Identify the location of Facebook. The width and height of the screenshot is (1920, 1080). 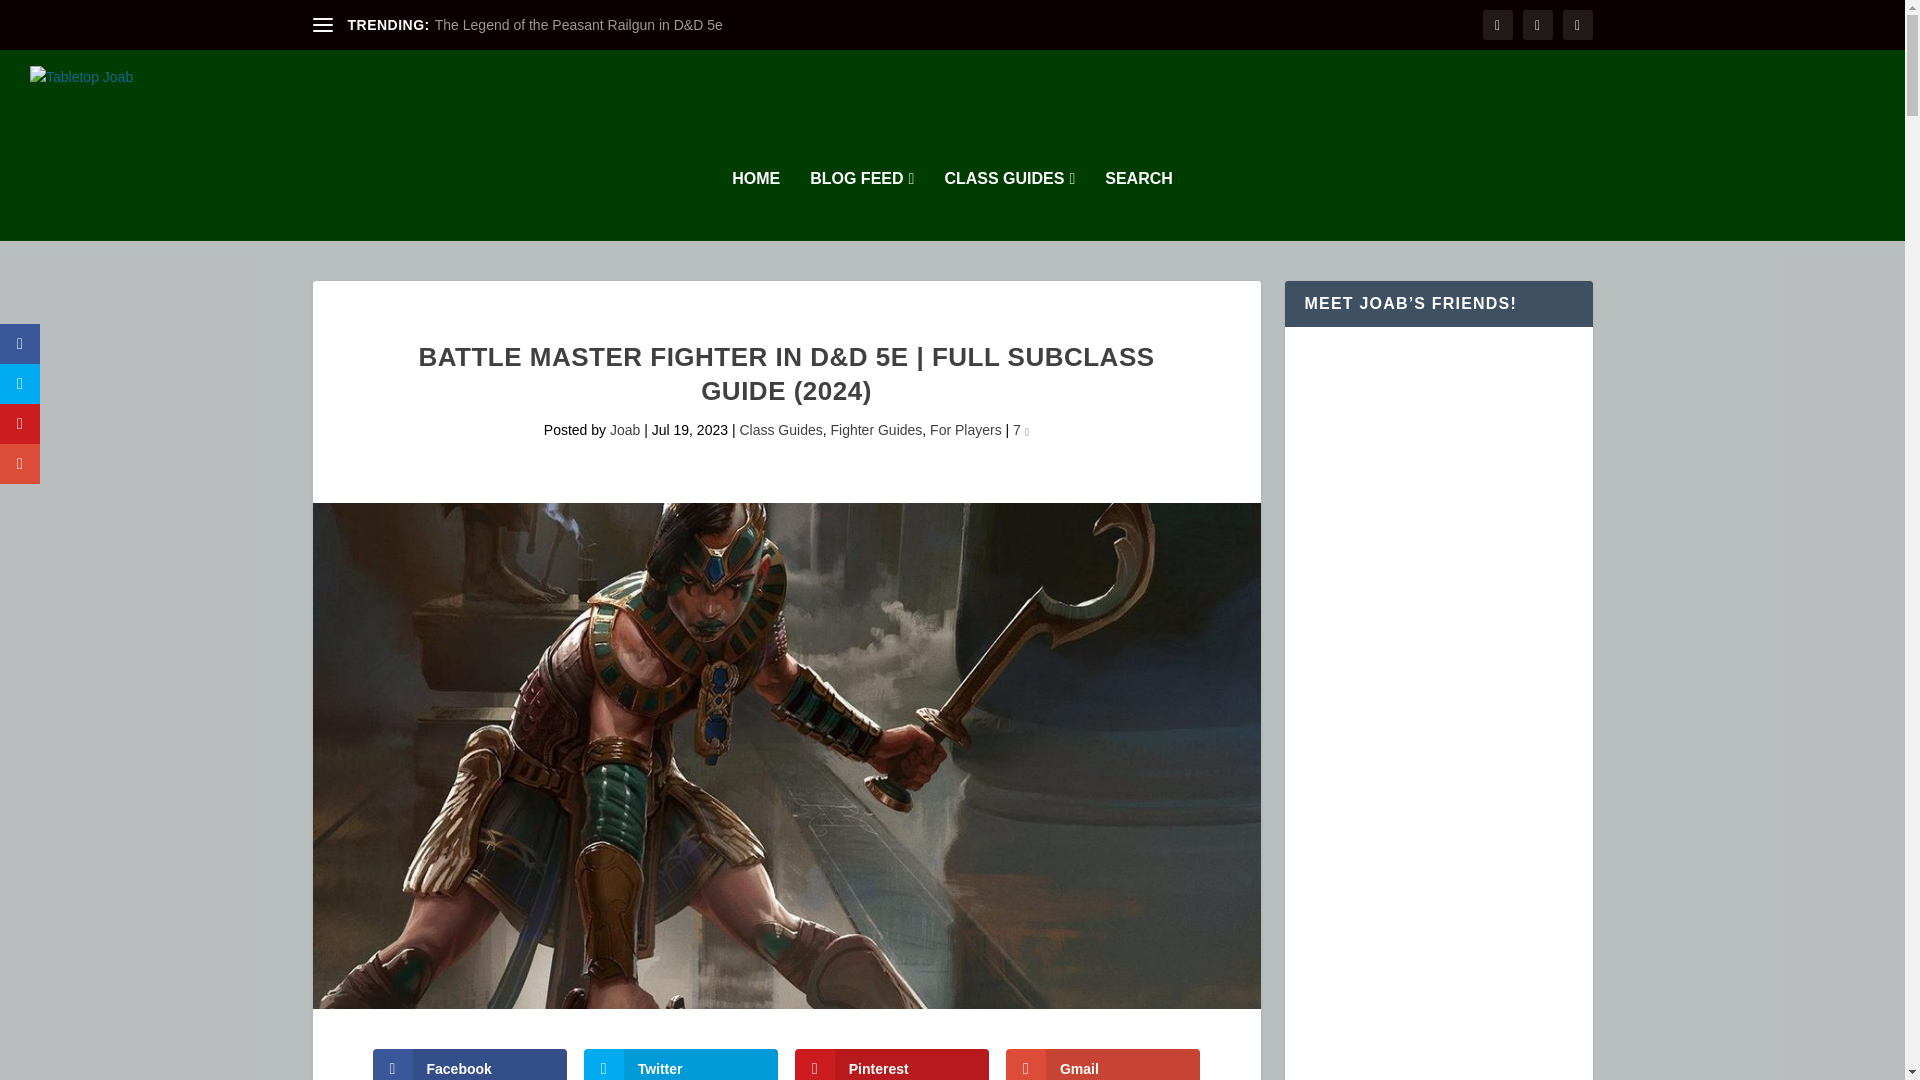
(469, 1064).